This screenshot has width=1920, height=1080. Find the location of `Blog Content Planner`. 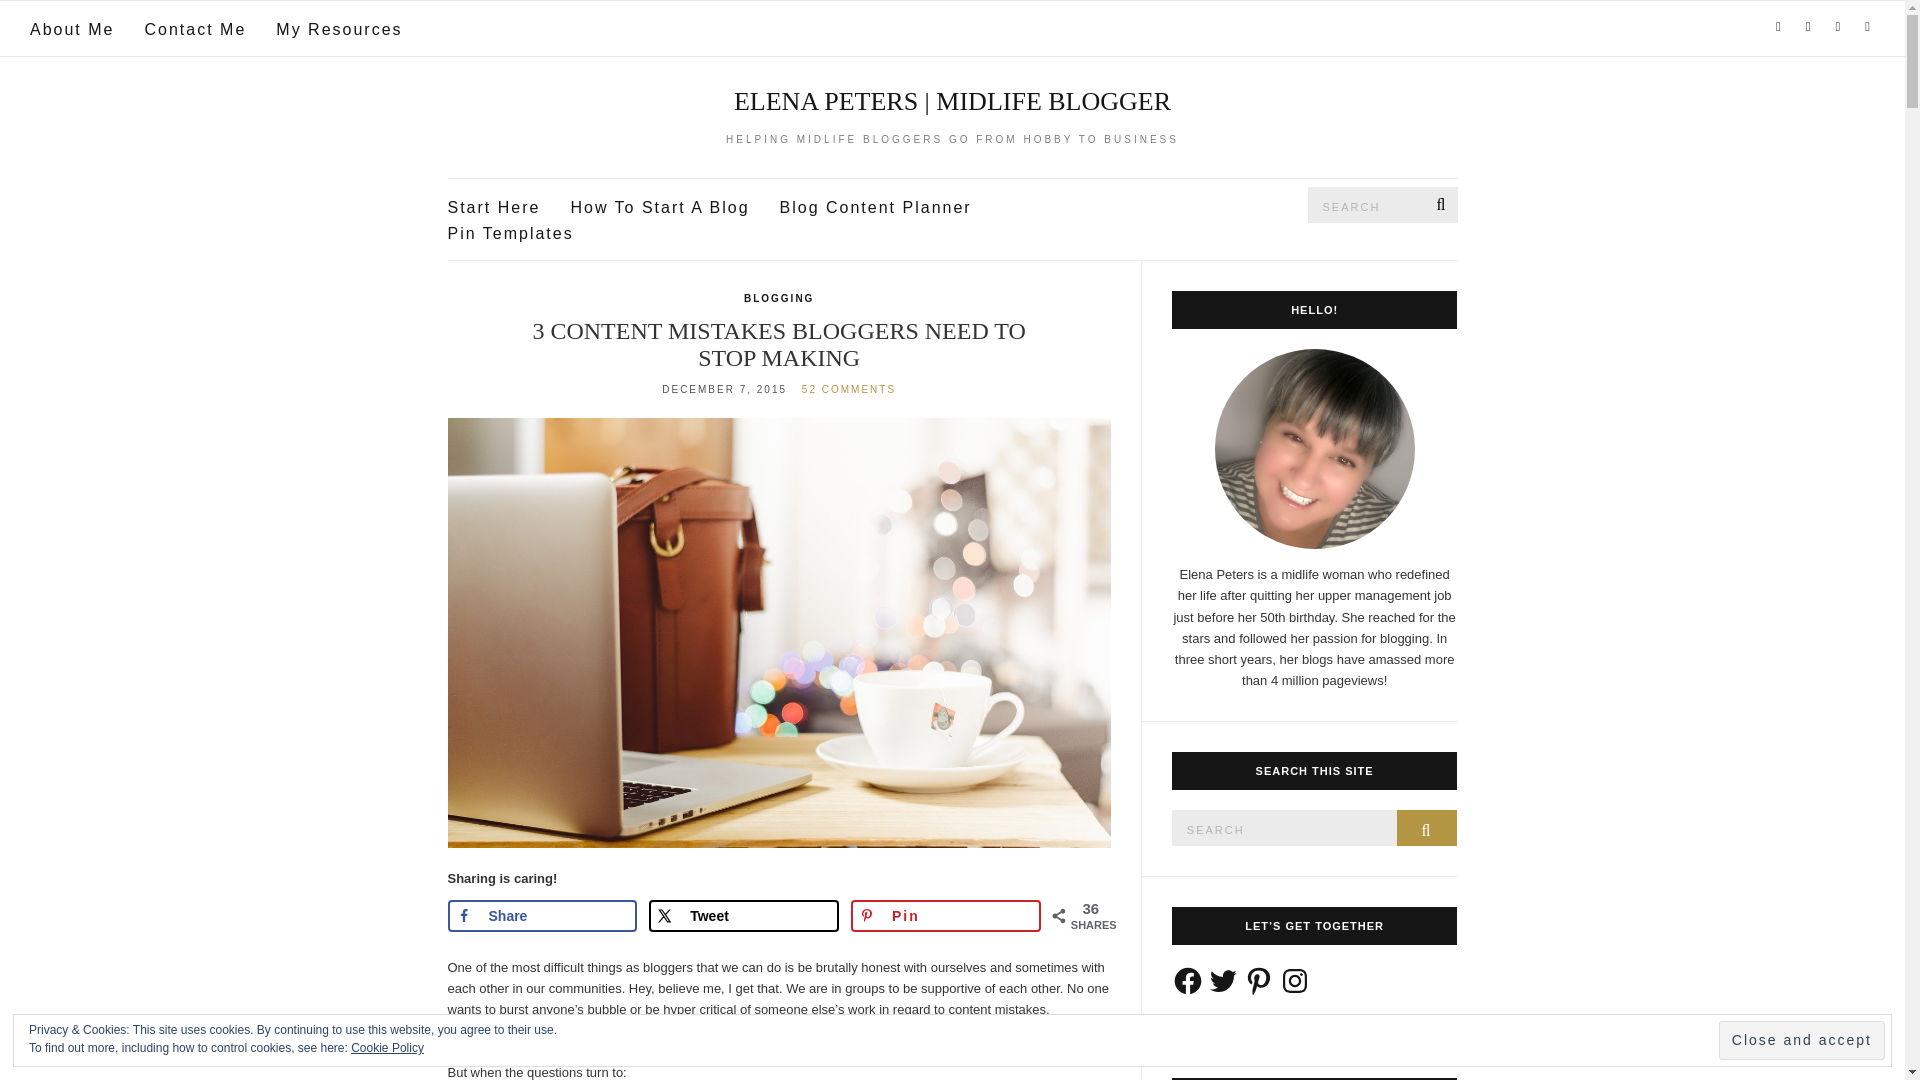

Blog Content Planner is located at coordinates (875, 208).